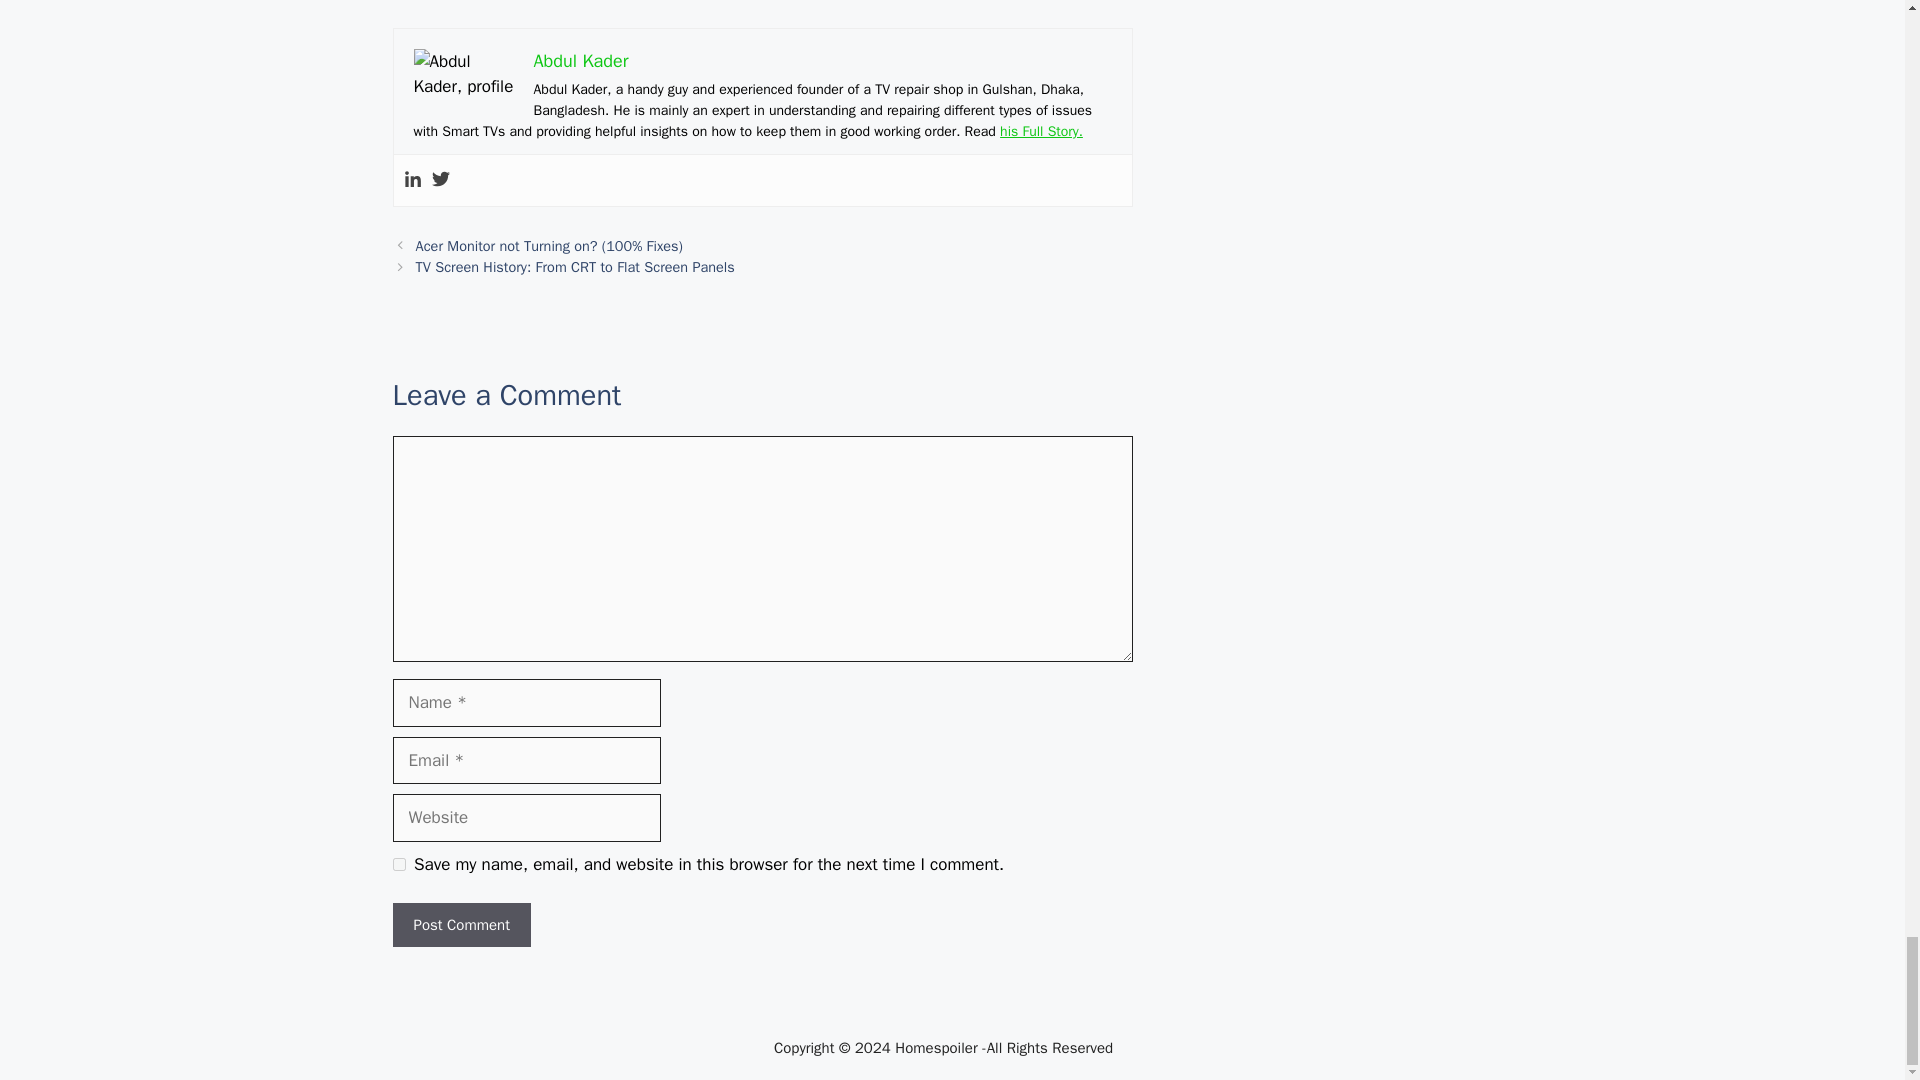 The image size is (1920, 1080). Describe the element at coordinates (581, 60) in the screenshot. I see `Abdul Kader` at that location.